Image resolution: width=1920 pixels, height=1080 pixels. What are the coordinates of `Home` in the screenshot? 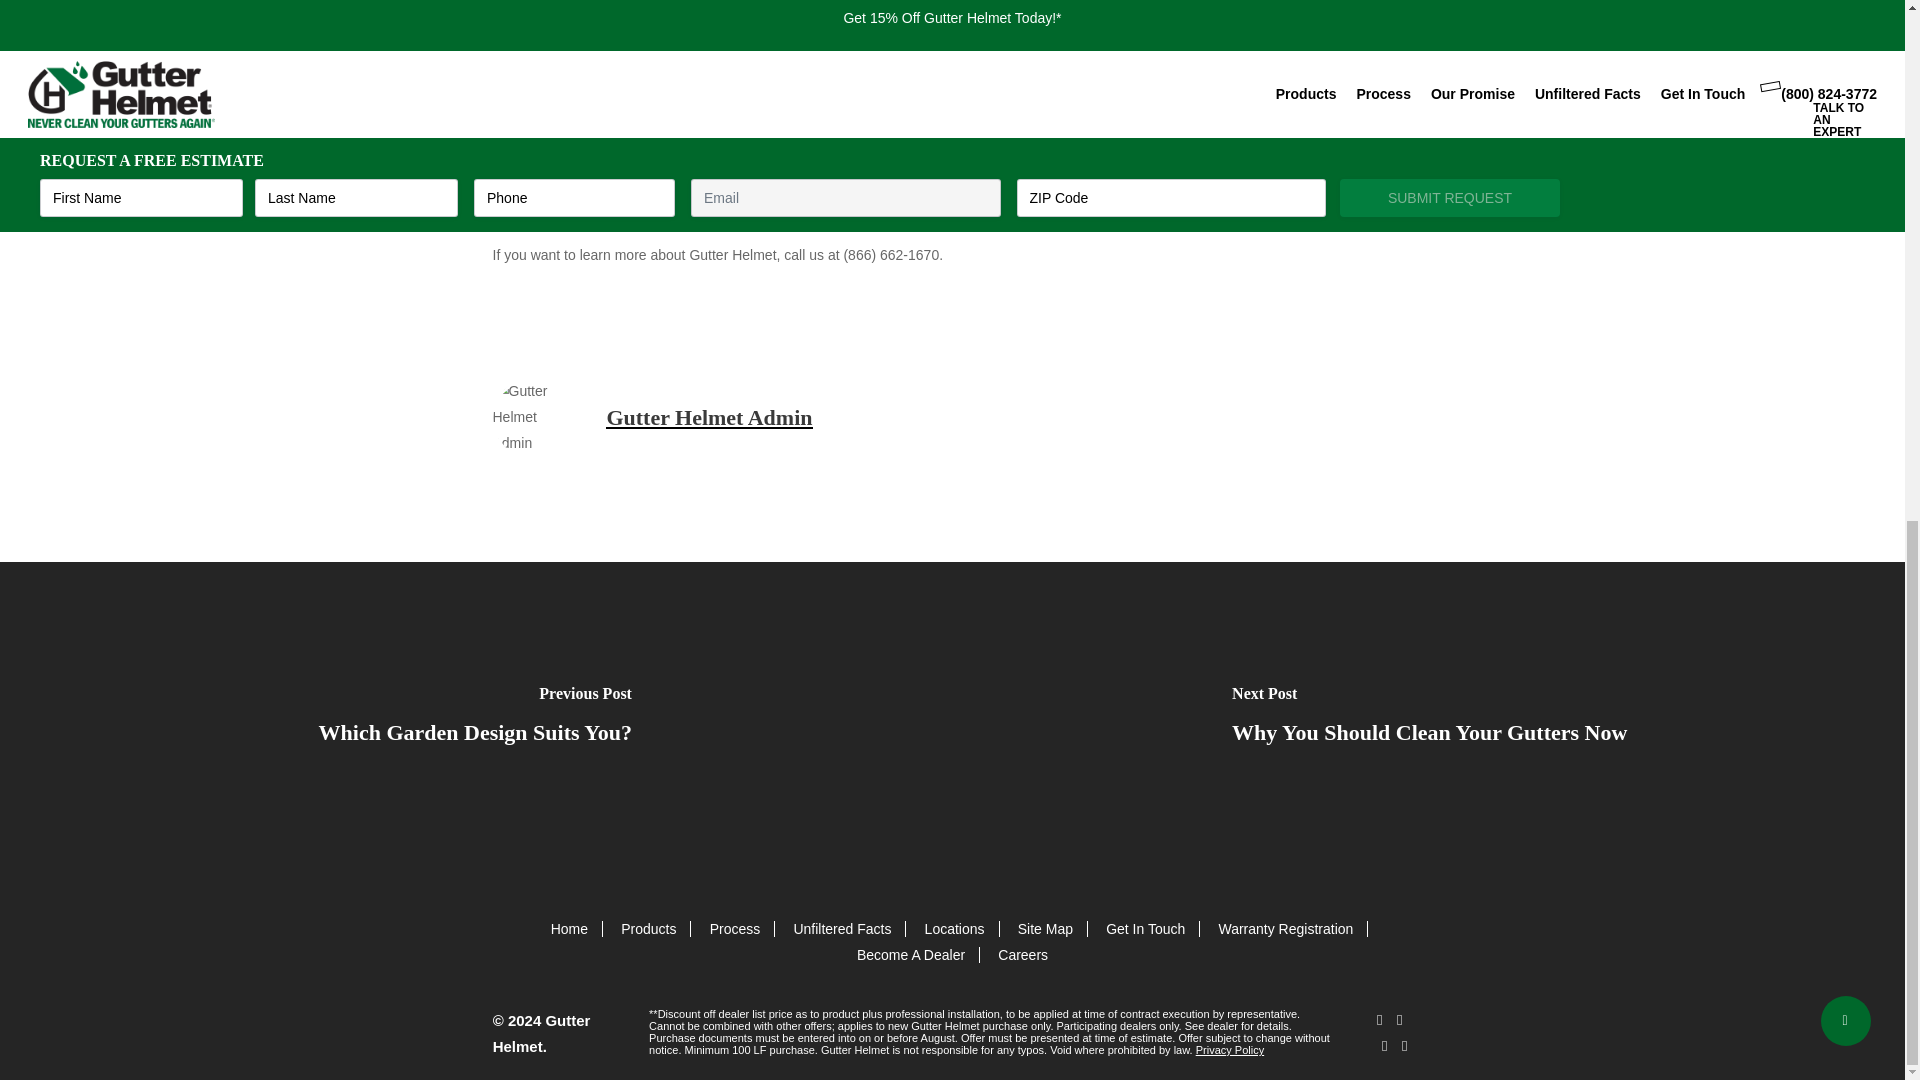 It's located at (569, 929).